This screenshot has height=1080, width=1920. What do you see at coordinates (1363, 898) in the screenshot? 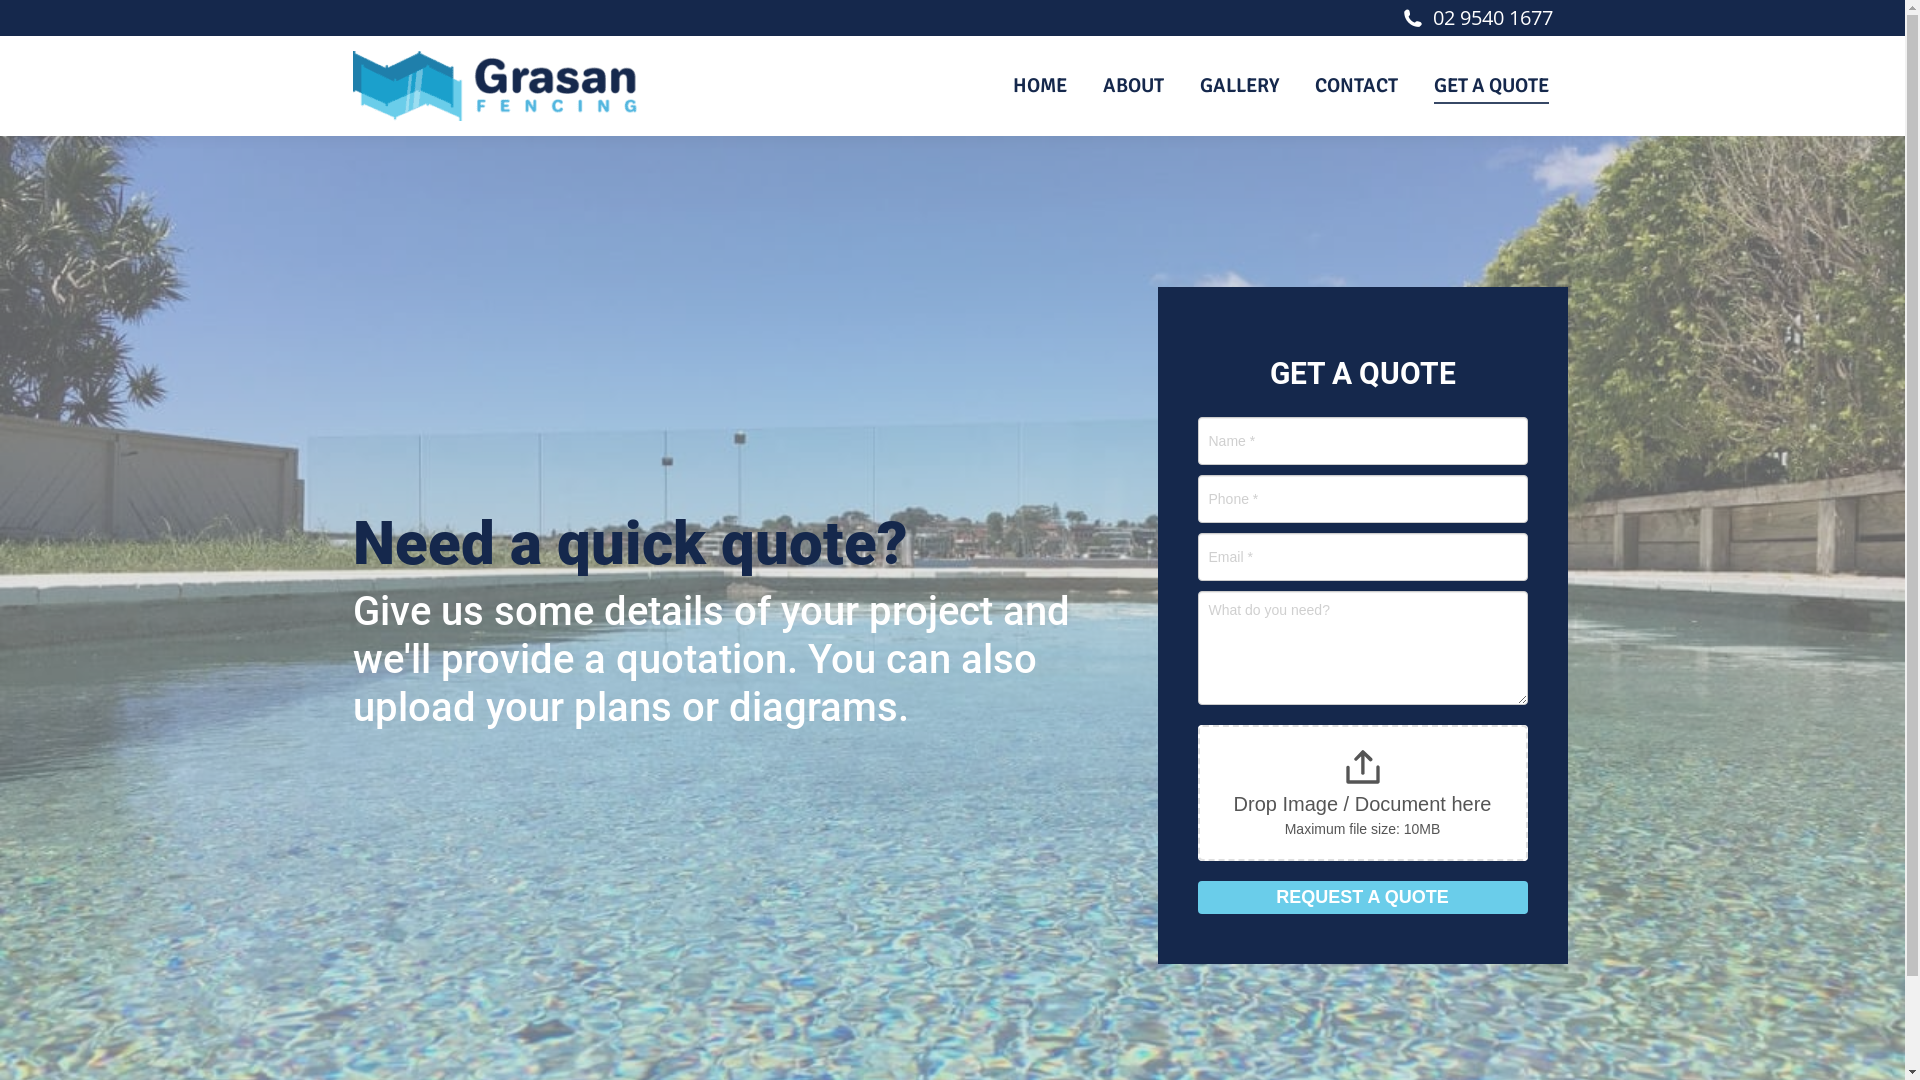
I see `REQUEST A QUOTE` at bounding box center [1363, 898].